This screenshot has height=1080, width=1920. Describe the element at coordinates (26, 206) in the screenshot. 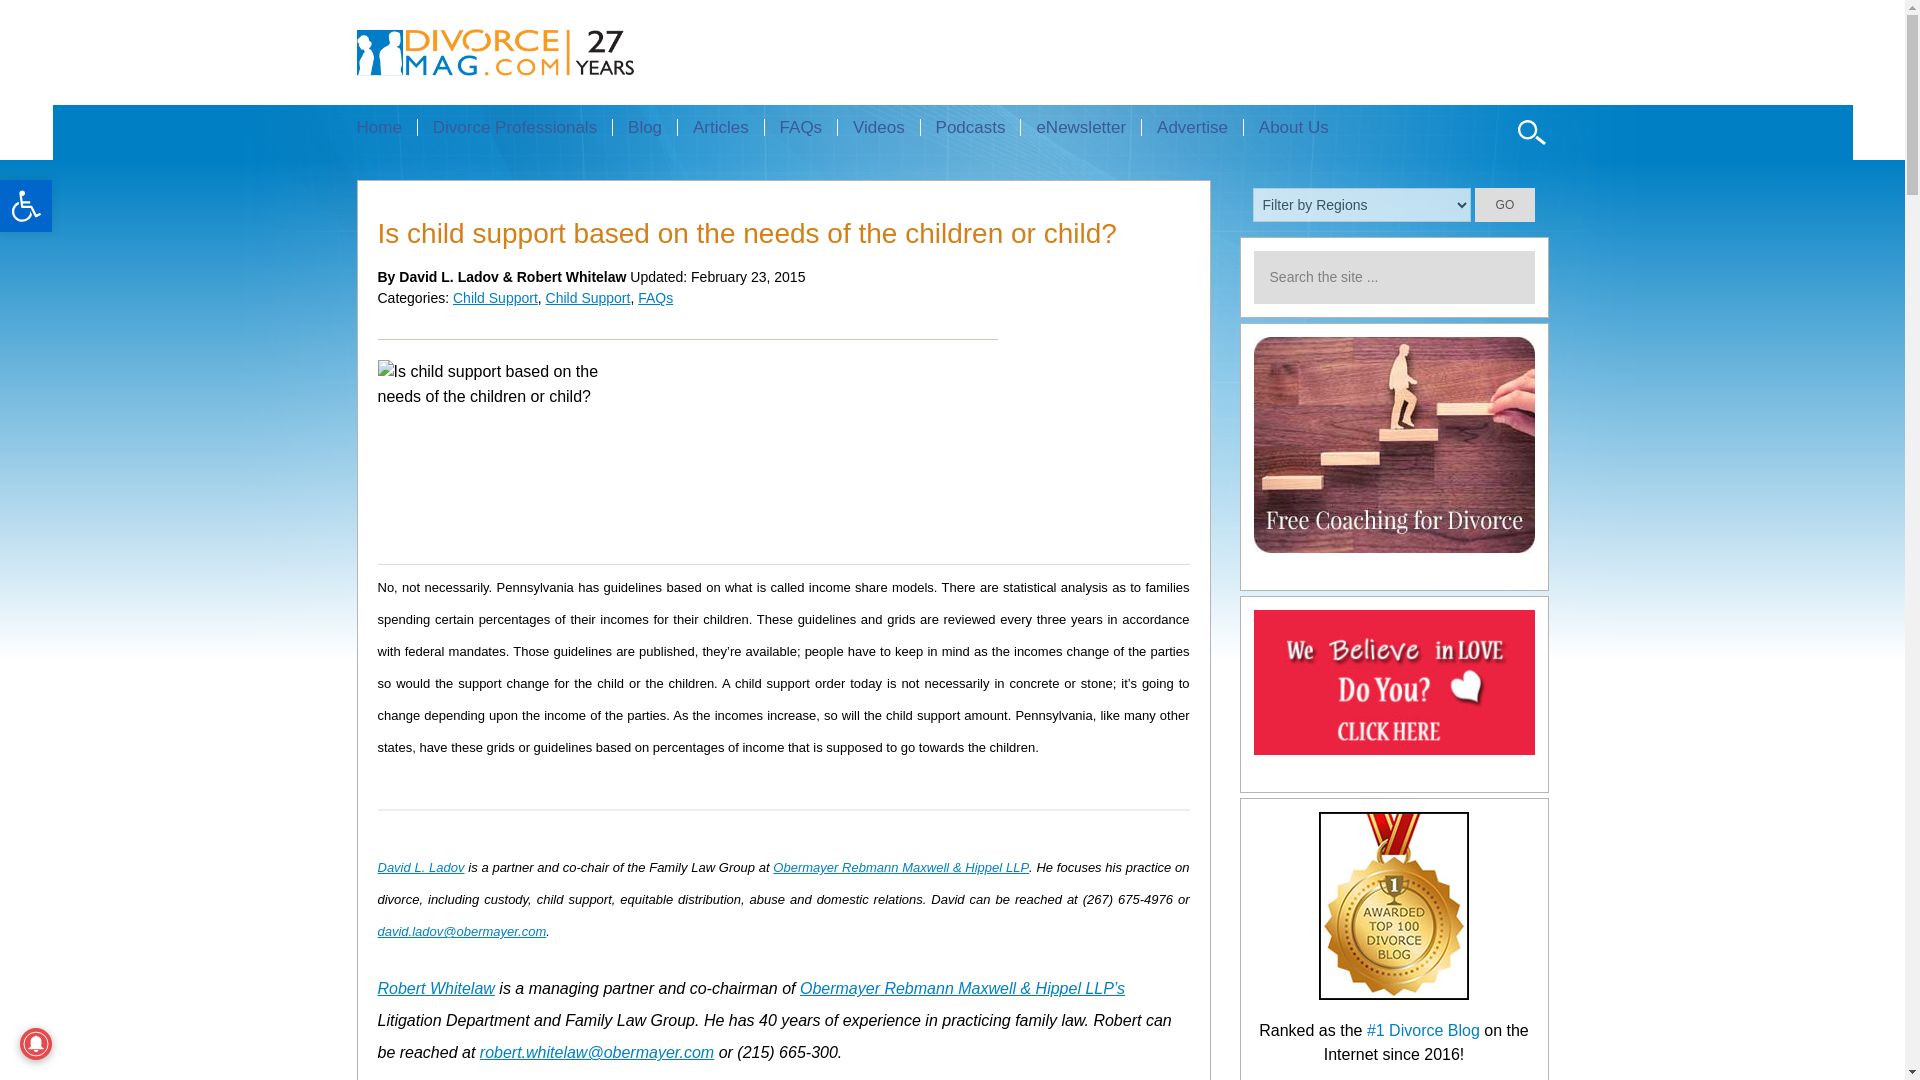

I see `Open toolbar` at that location.